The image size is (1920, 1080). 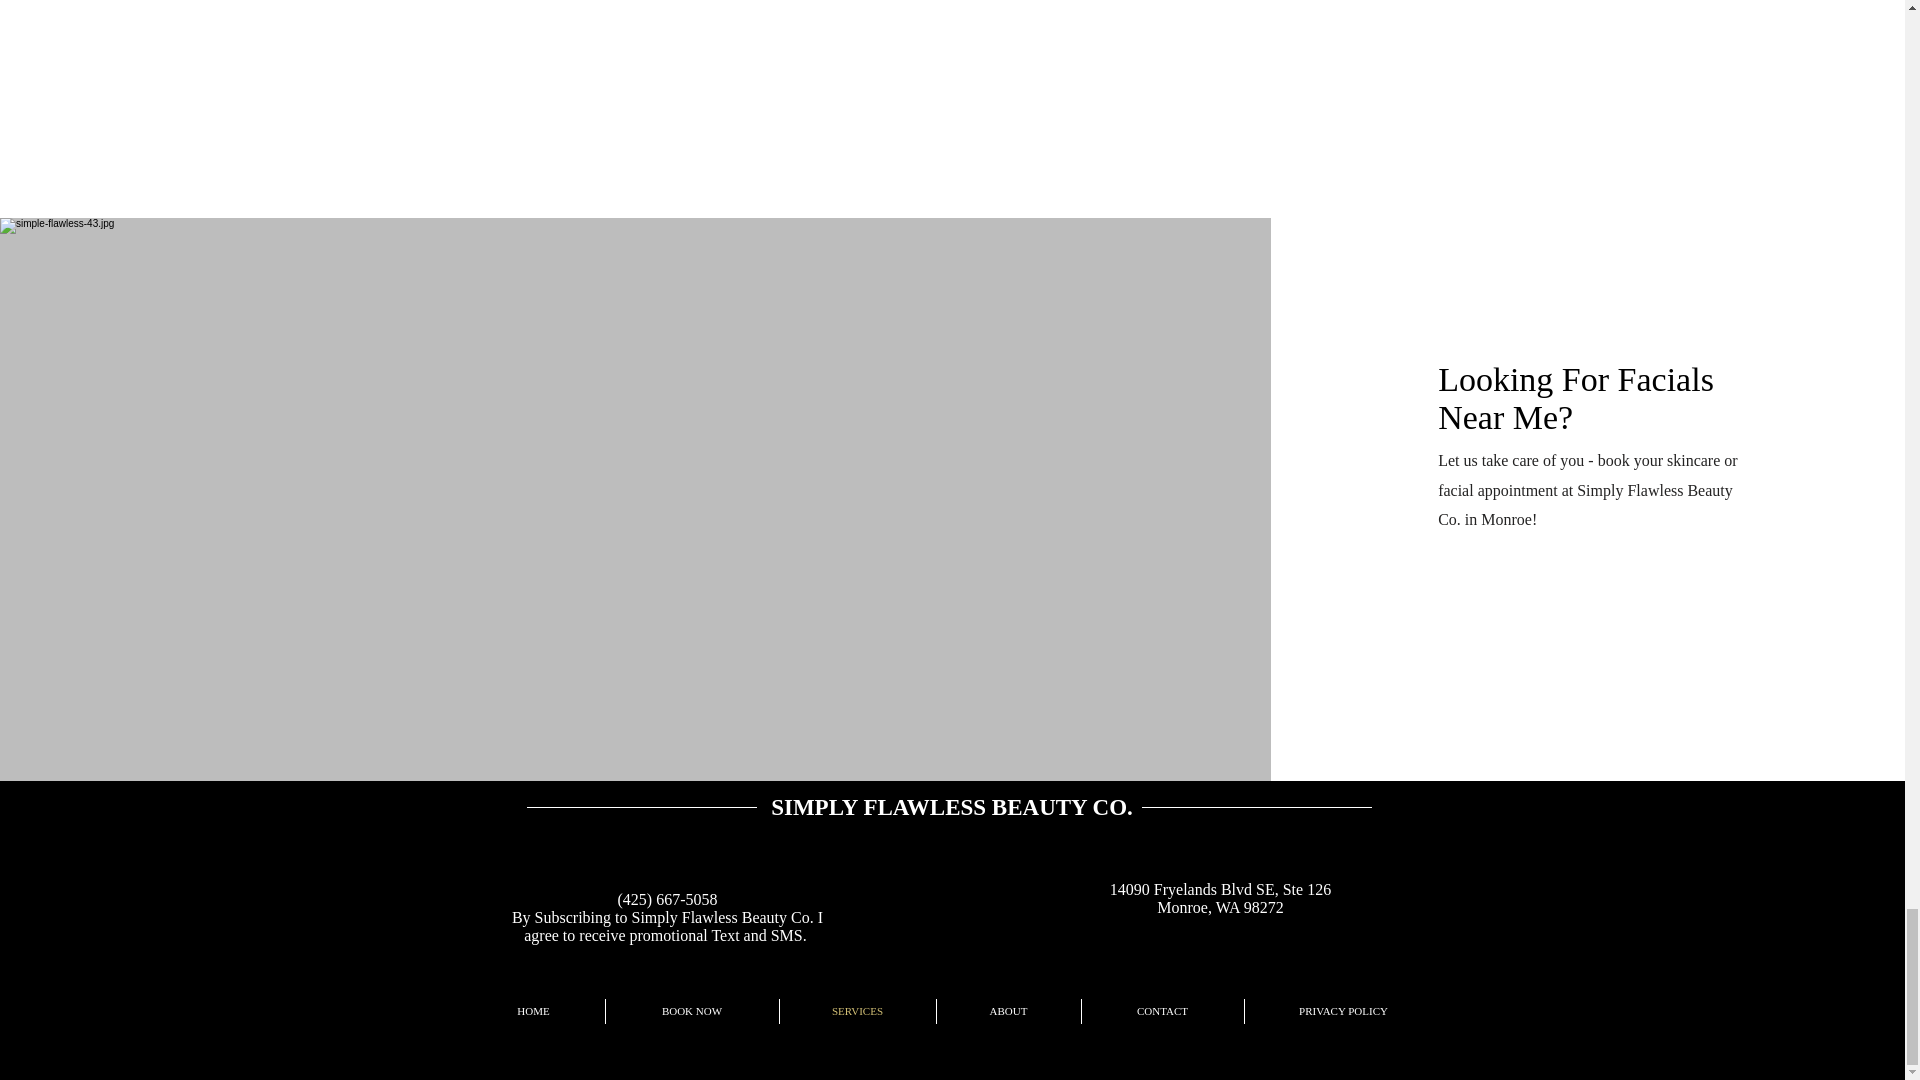 What do you see at coordinates (533, 1011) in the screenshot?
I see `HOME` at bounding box center [533, 1011].